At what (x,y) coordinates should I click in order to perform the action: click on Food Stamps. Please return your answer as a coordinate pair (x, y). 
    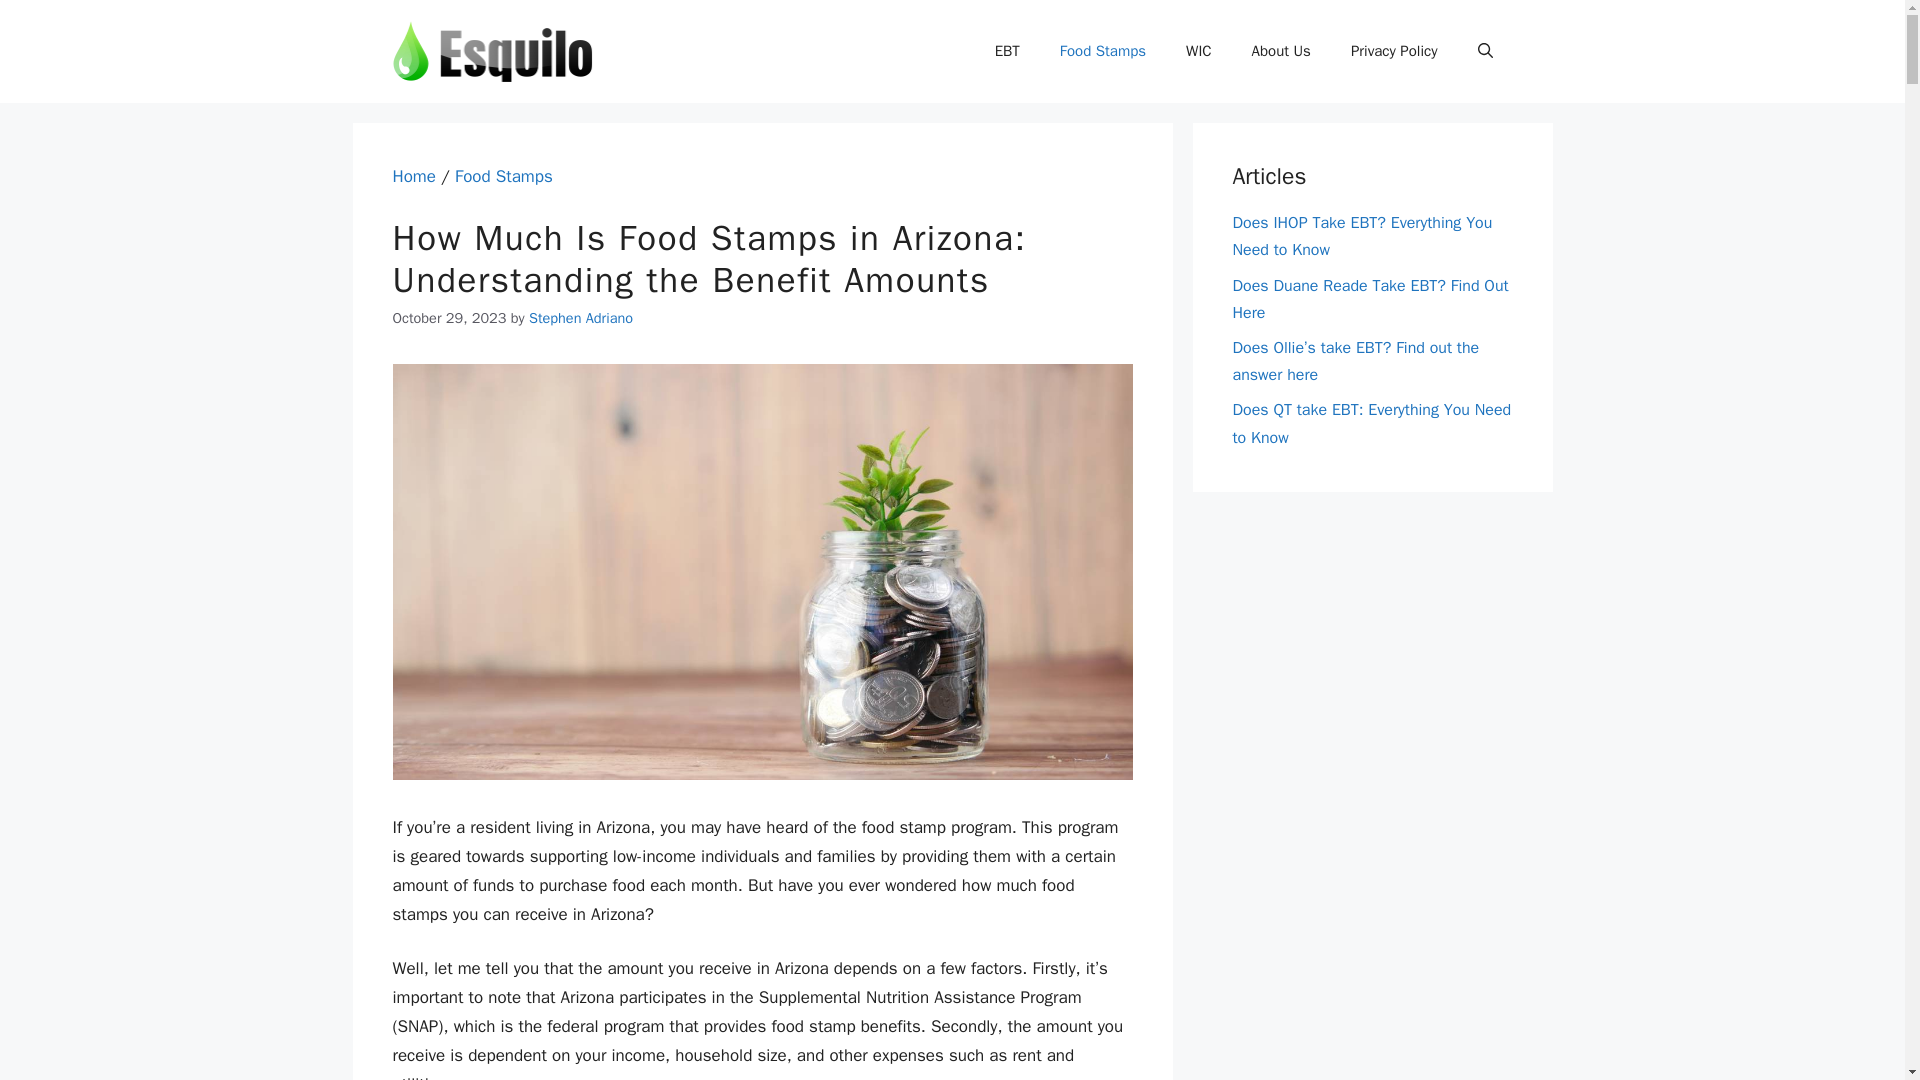
    Looking at the image, I should click on (1102, 50).